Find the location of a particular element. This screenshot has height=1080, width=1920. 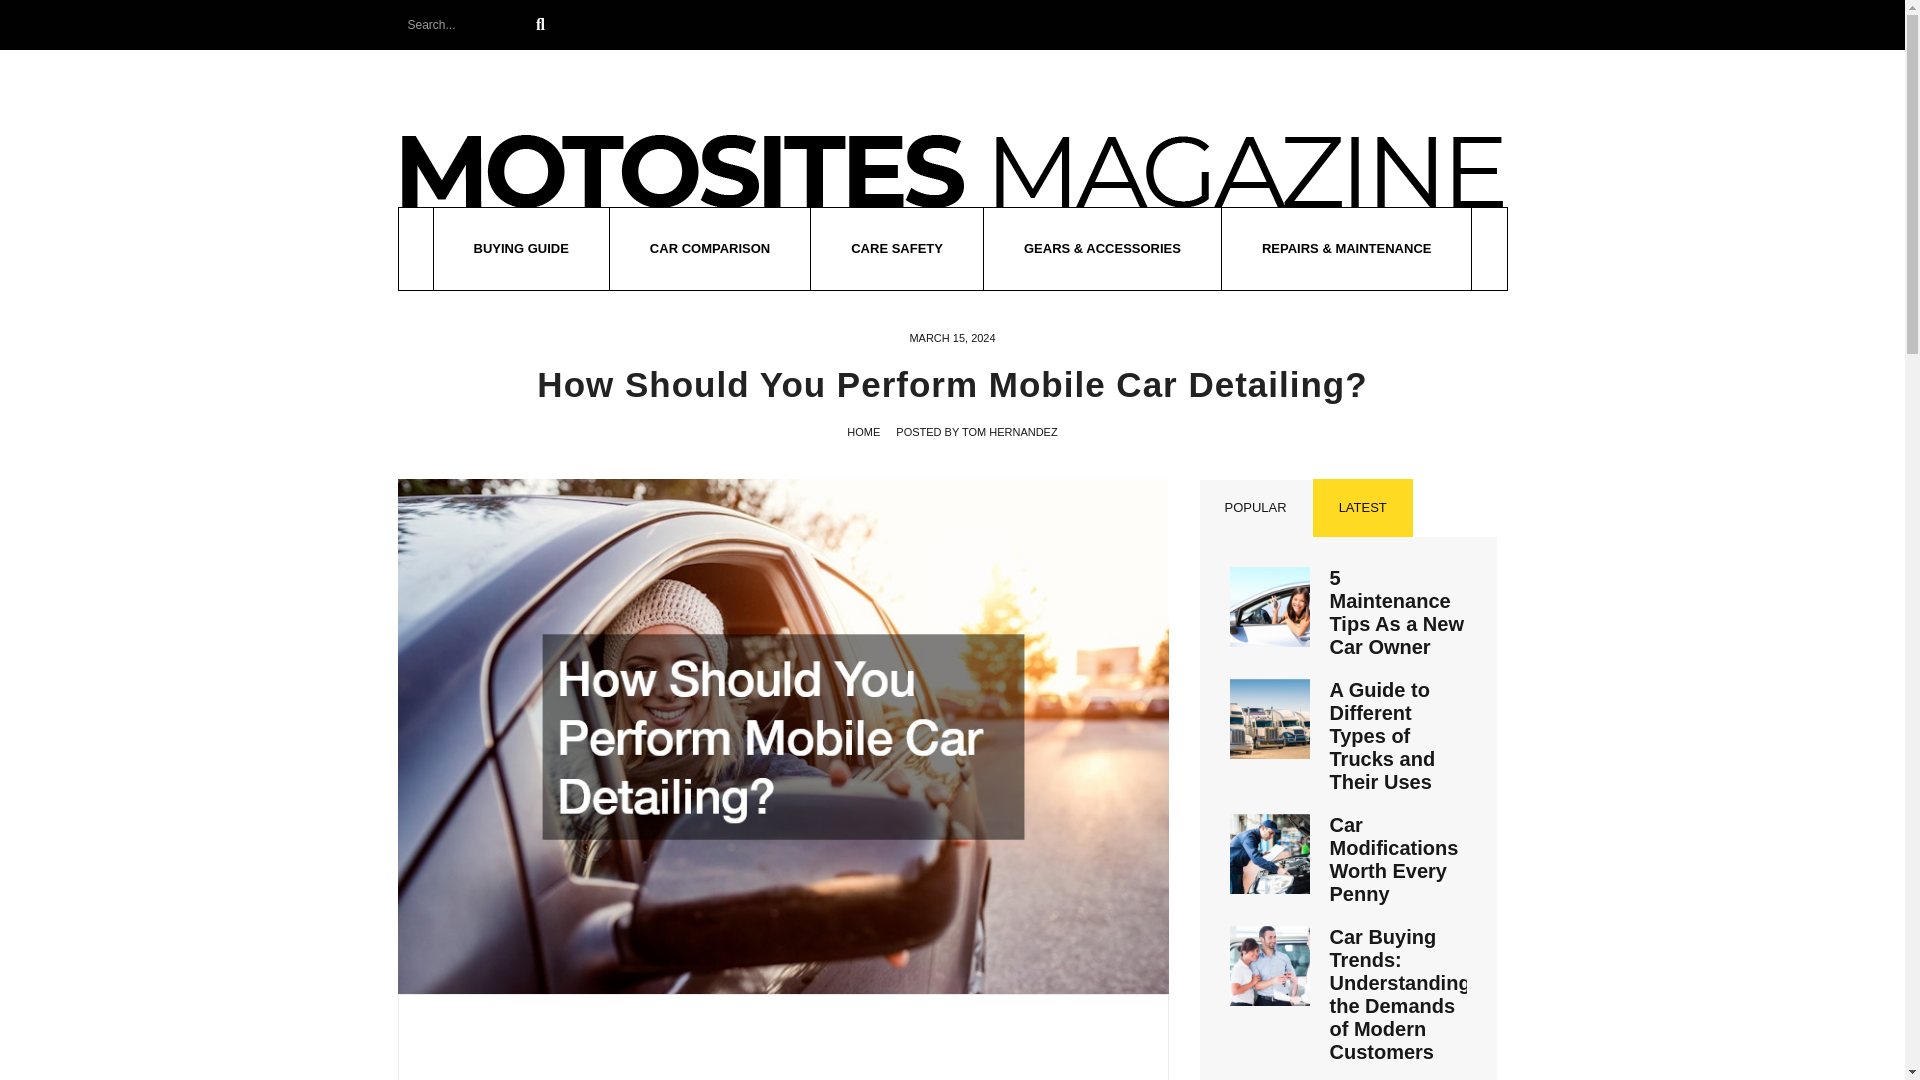

MARCH 15, 2024 is located at coordinates (951, 337).